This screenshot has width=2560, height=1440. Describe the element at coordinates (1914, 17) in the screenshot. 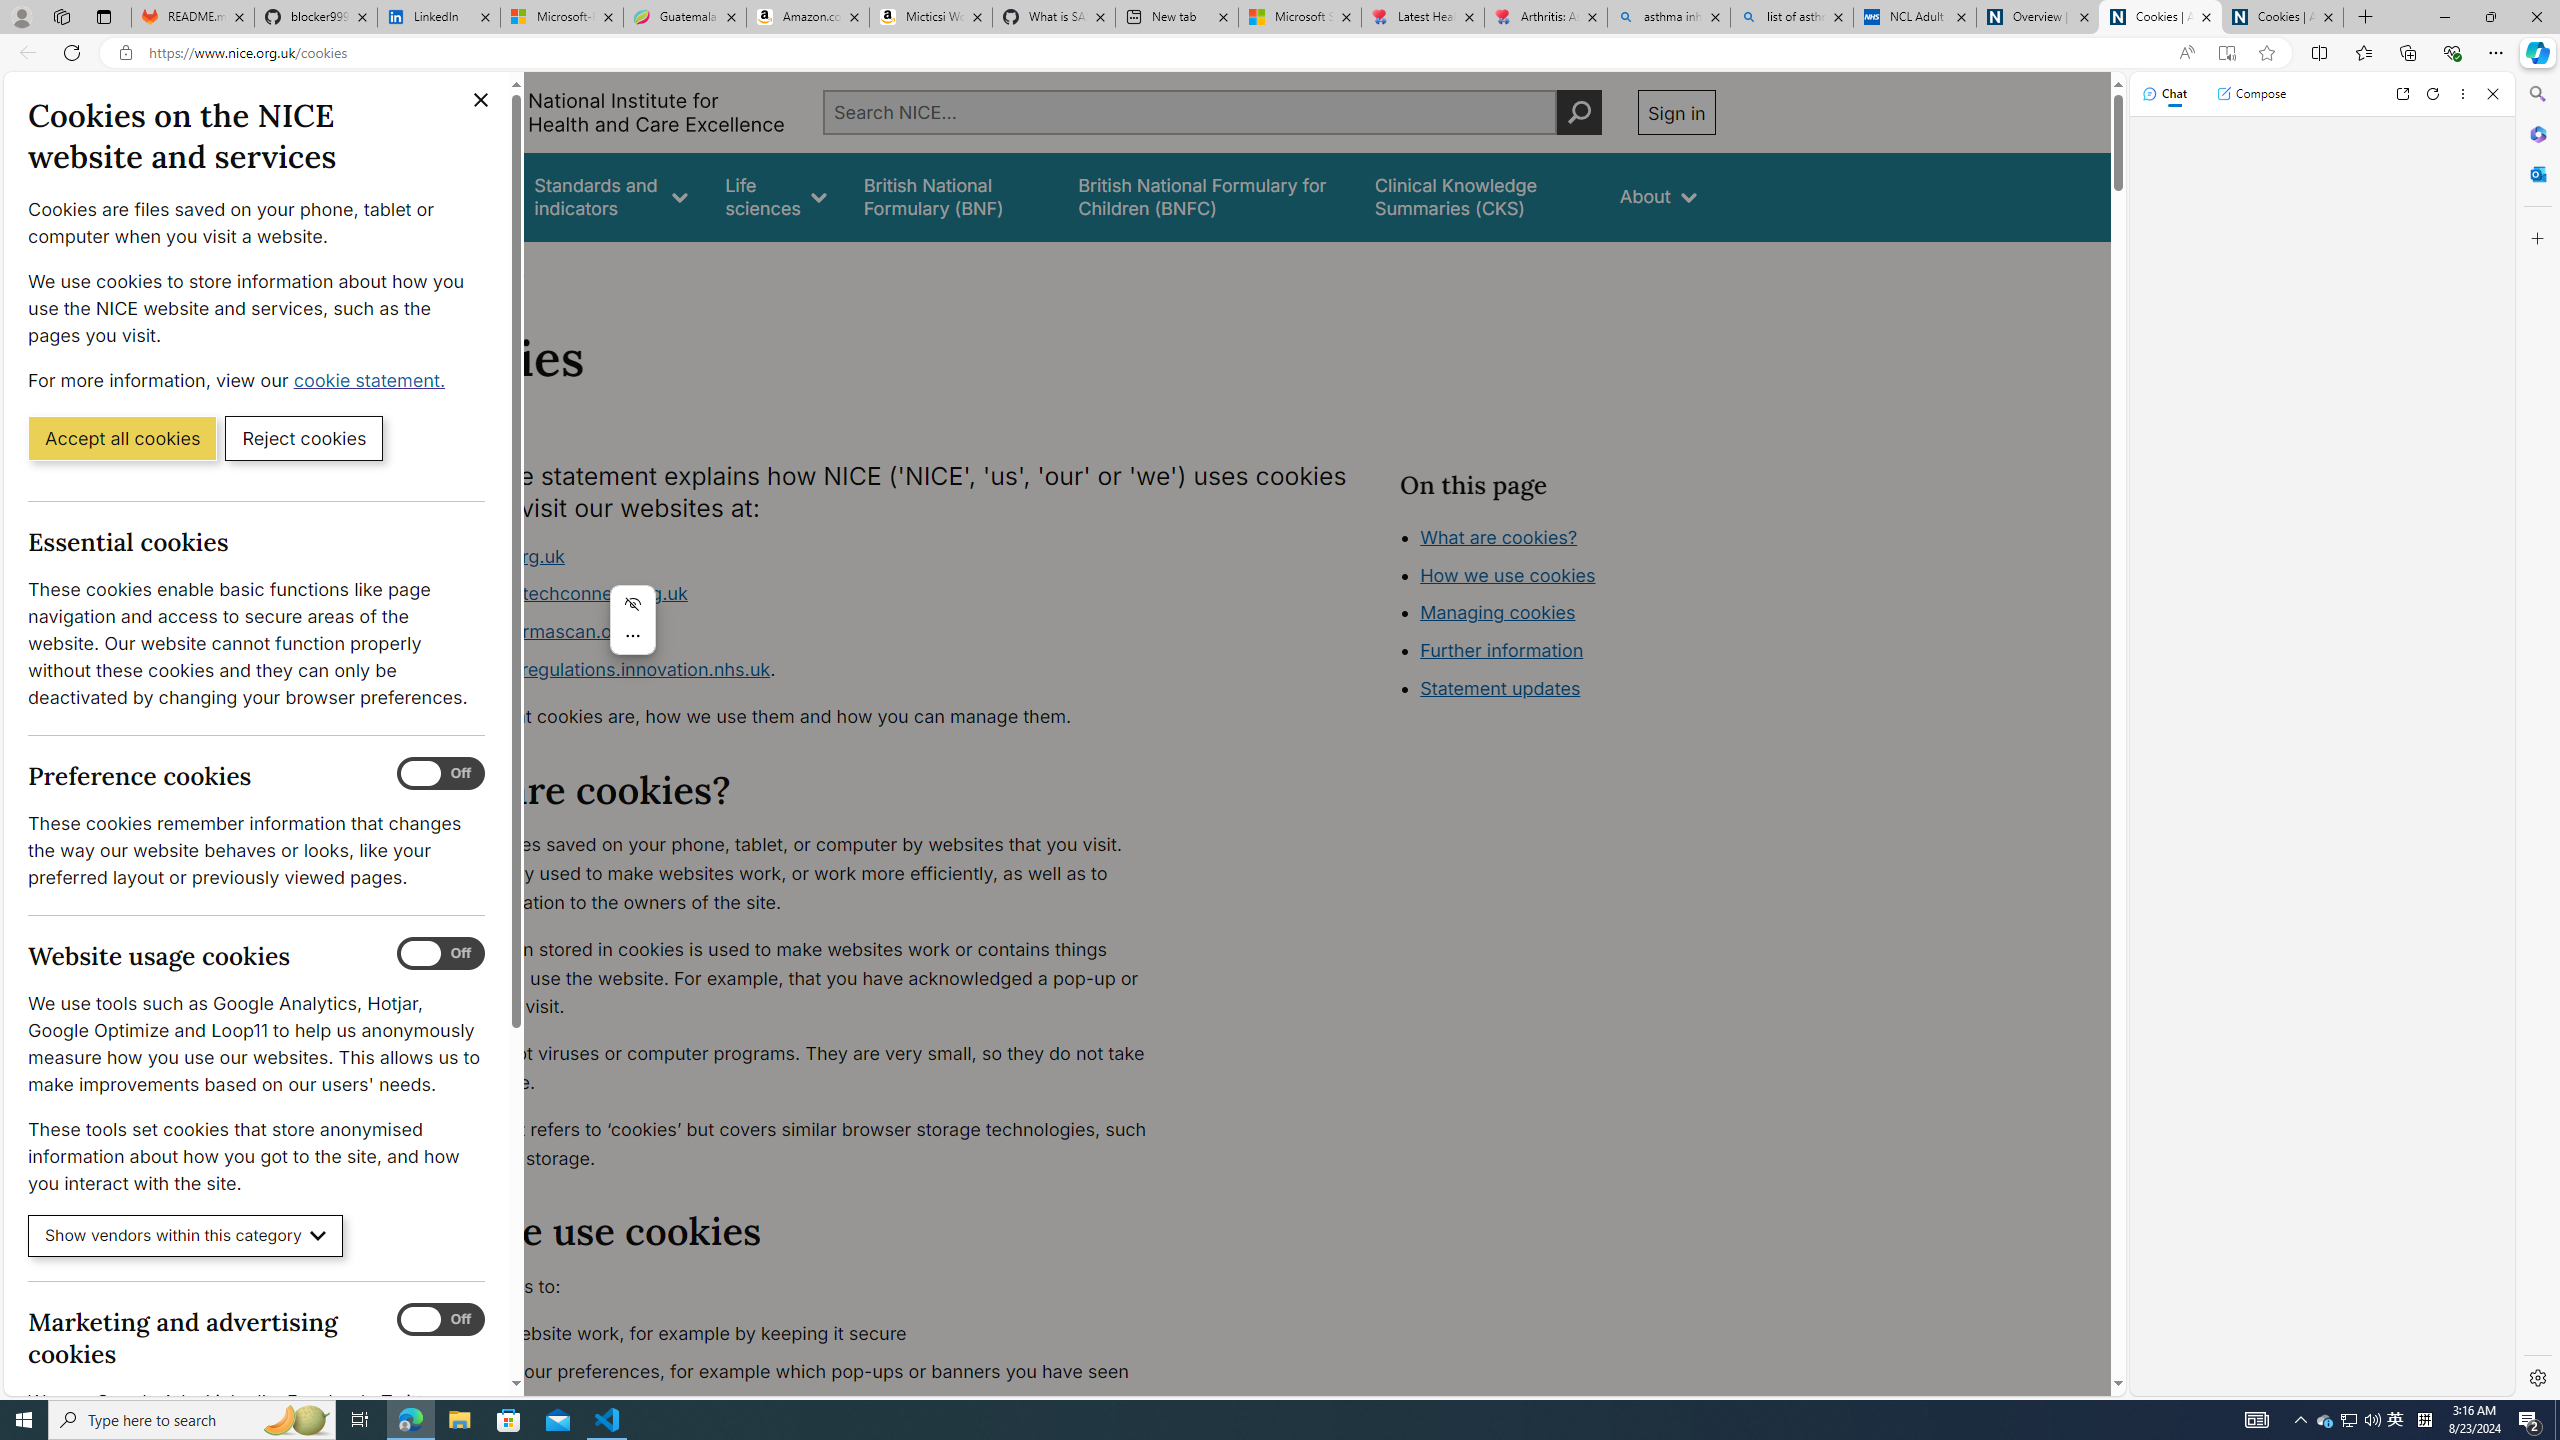

I see `NCL Adult Asthma Inhaler Choice Guideline` at that location.